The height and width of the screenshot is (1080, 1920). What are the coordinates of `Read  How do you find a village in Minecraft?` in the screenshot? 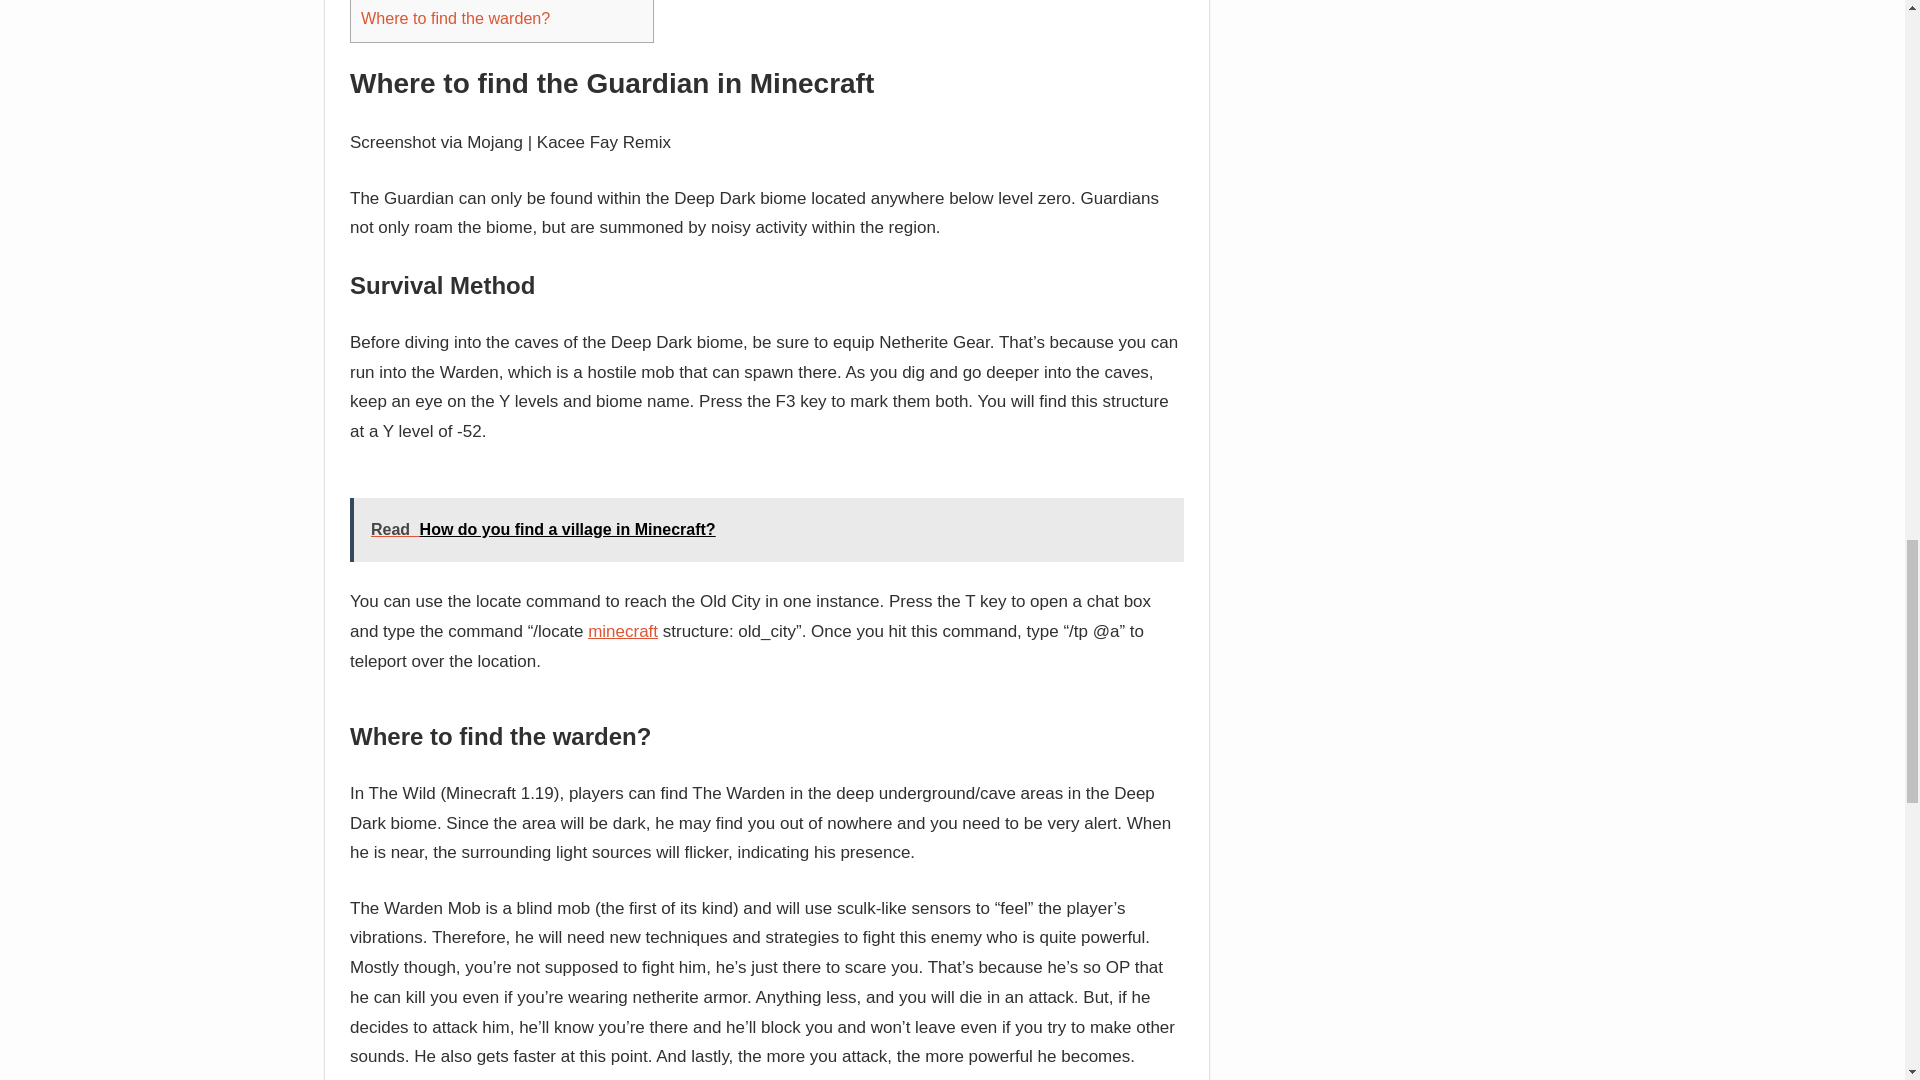 It's located at (766, 529).